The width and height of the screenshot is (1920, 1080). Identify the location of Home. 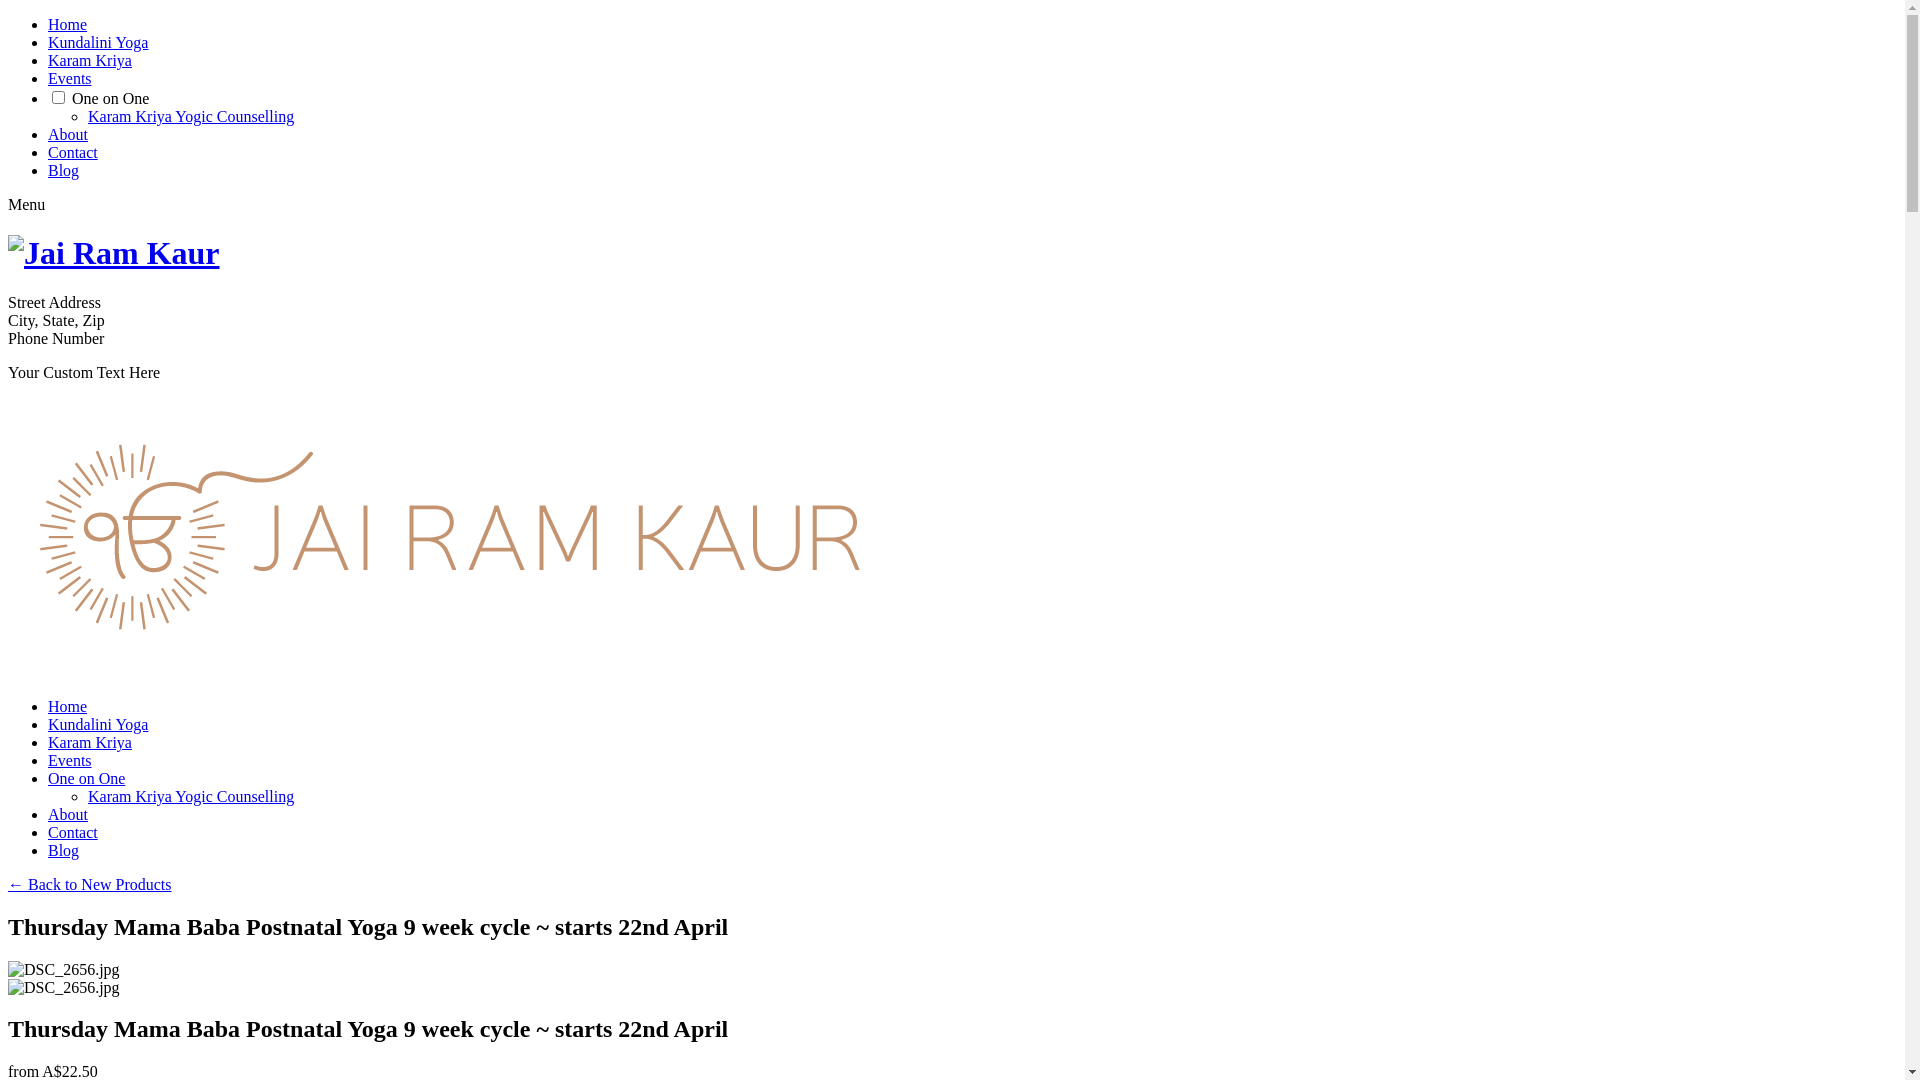
(68, 706).